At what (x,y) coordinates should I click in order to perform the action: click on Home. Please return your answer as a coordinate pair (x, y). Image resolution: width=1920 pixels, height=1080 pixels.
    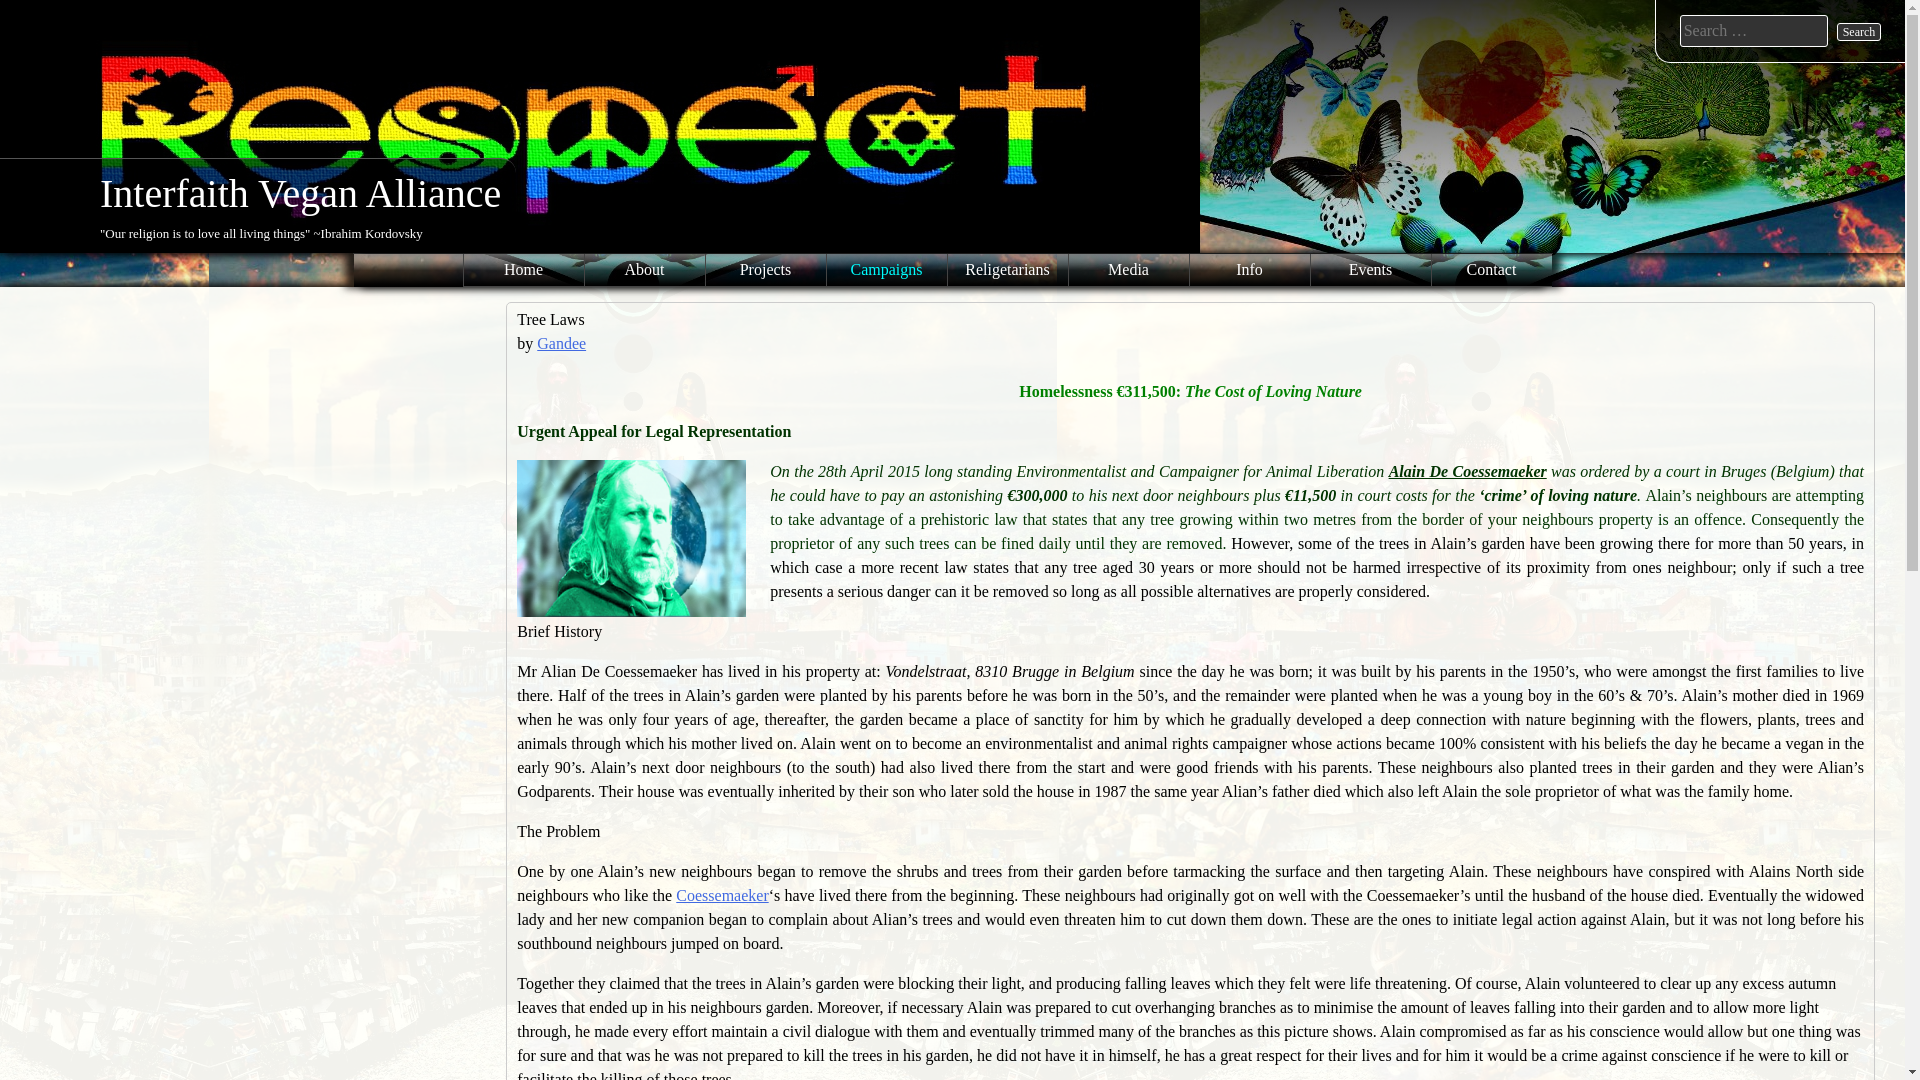
    Looking at the image, I should click on (524, 270).